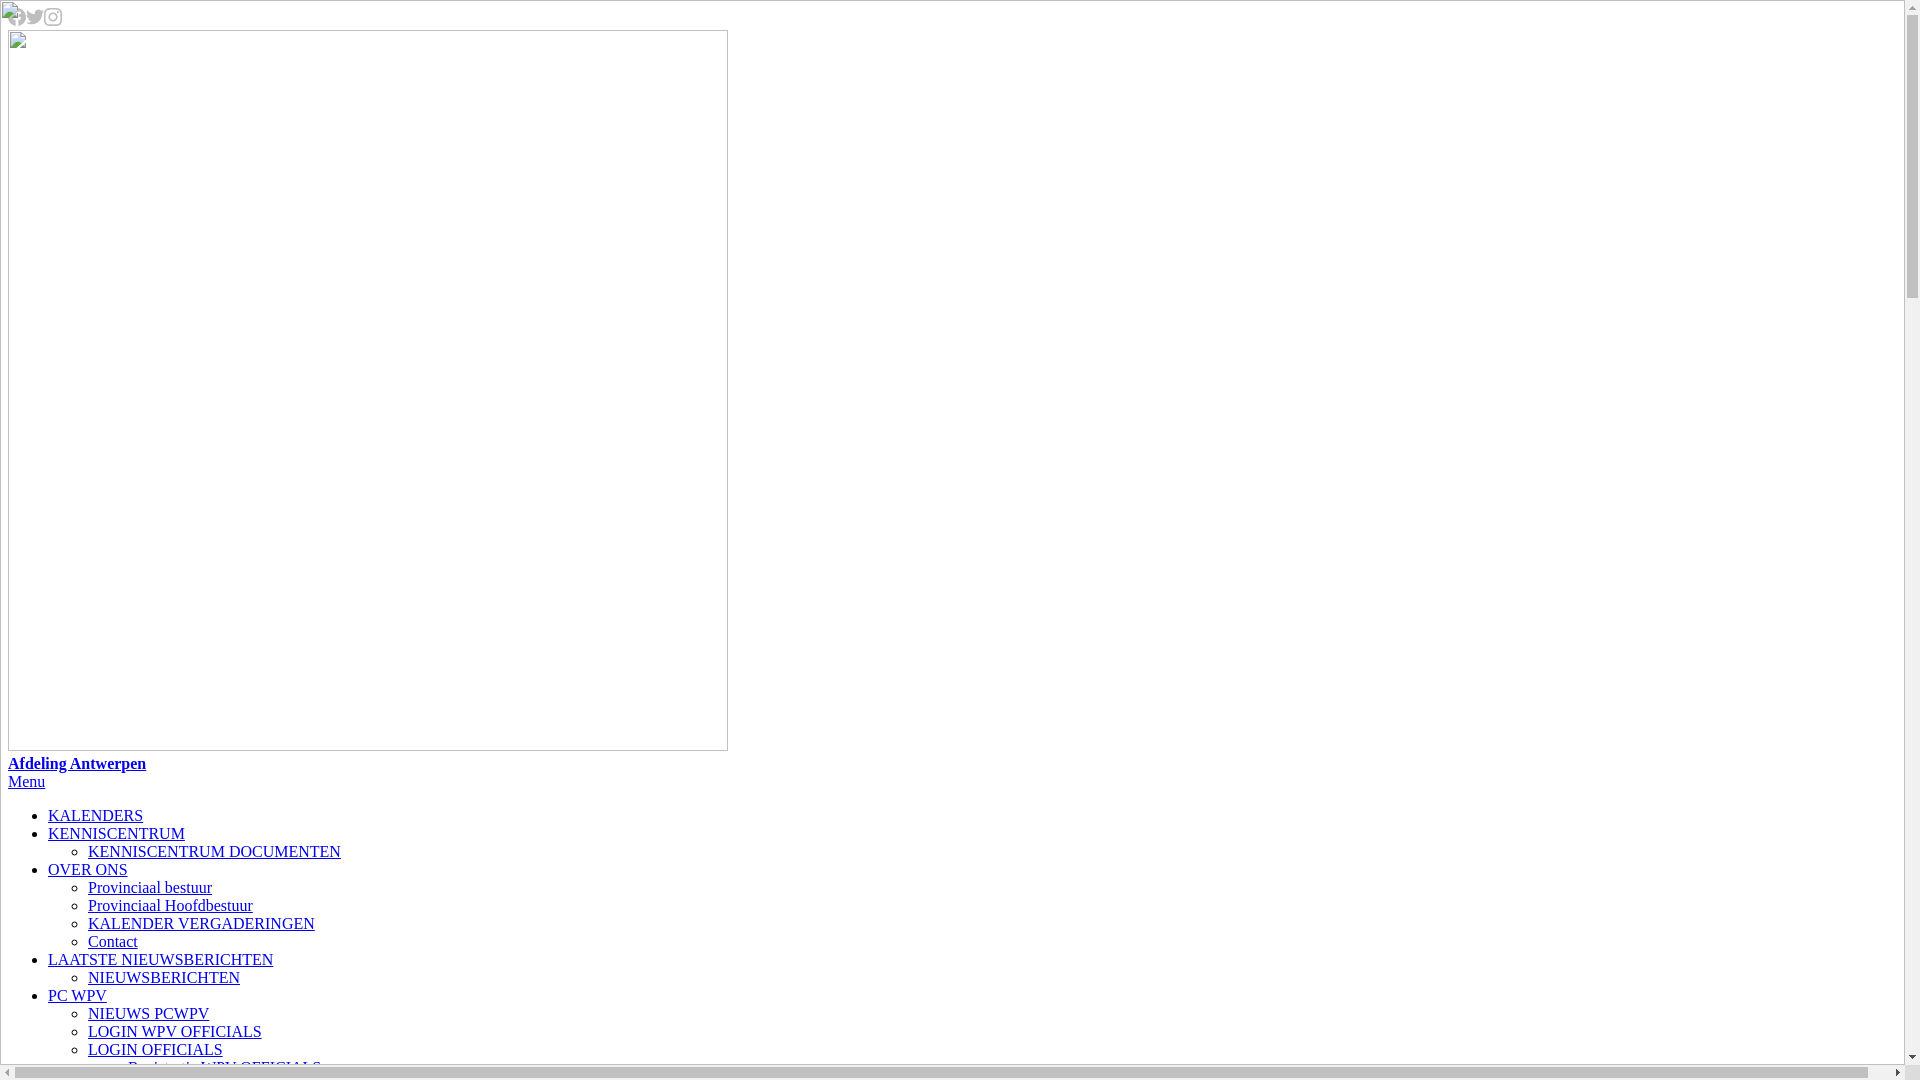 The height and width of the screenshot is (1080, 1920). Describe the element at coordinates (35, 20) in the screenshot. I see `Twitter` at that location.